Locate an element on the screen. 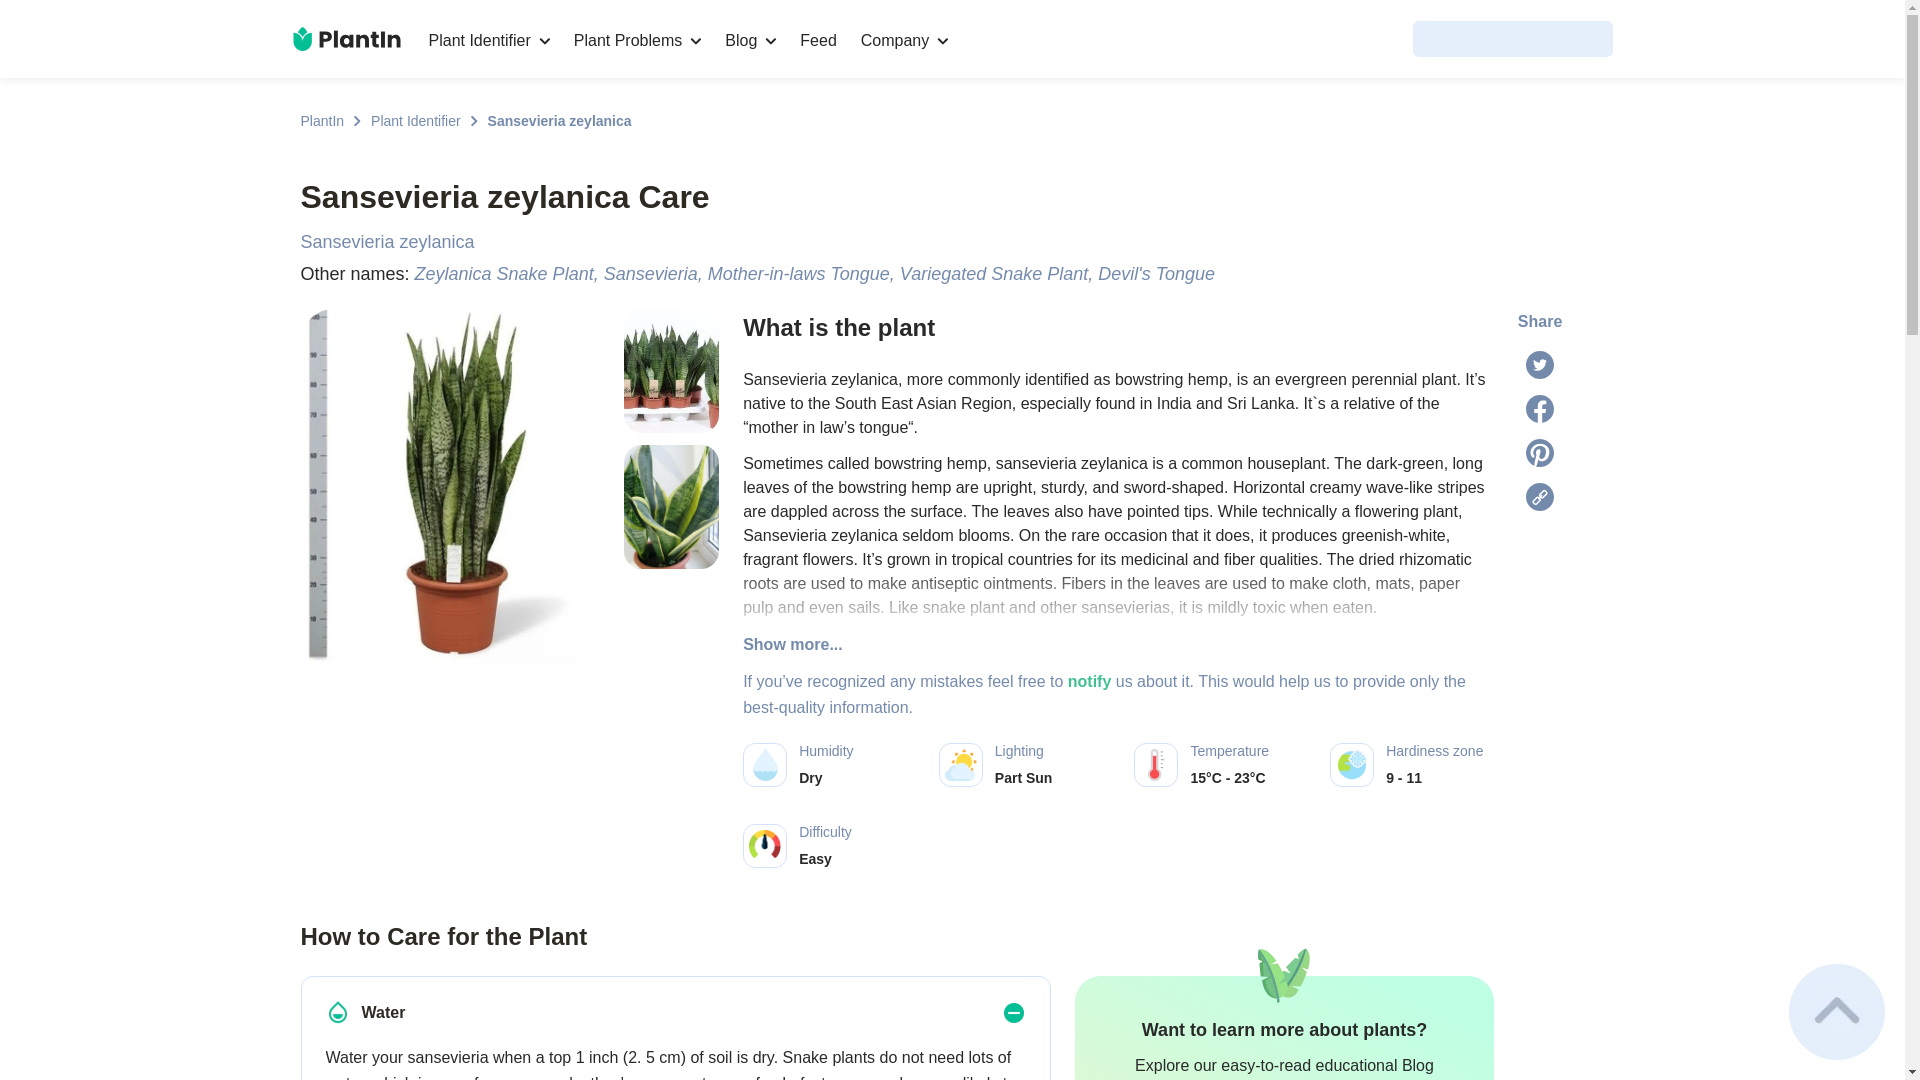 This screenshot has width=1920, height=1080. Lighting is located at coordinates (960, 764).